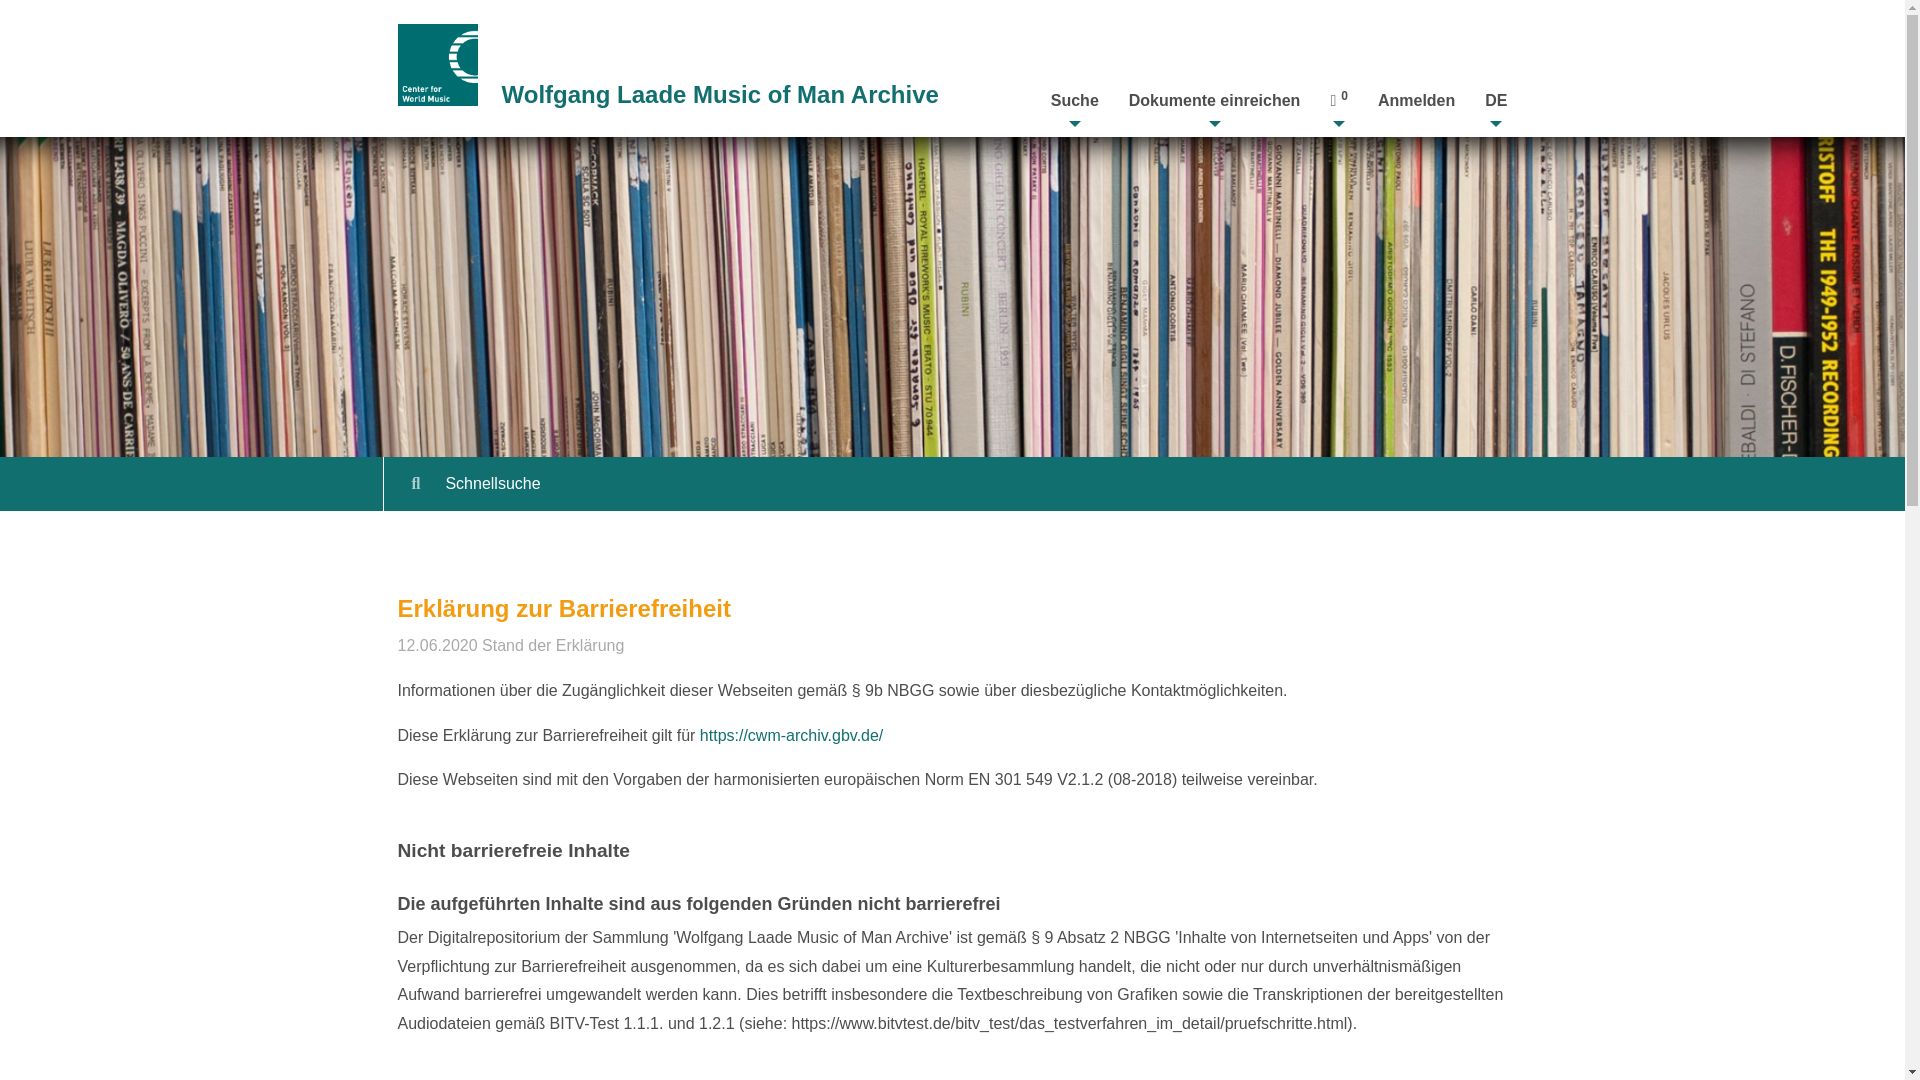  Describe the element at coordinates (1496, 100) in the screenshot. I see `Sprache wechseln` at that location.